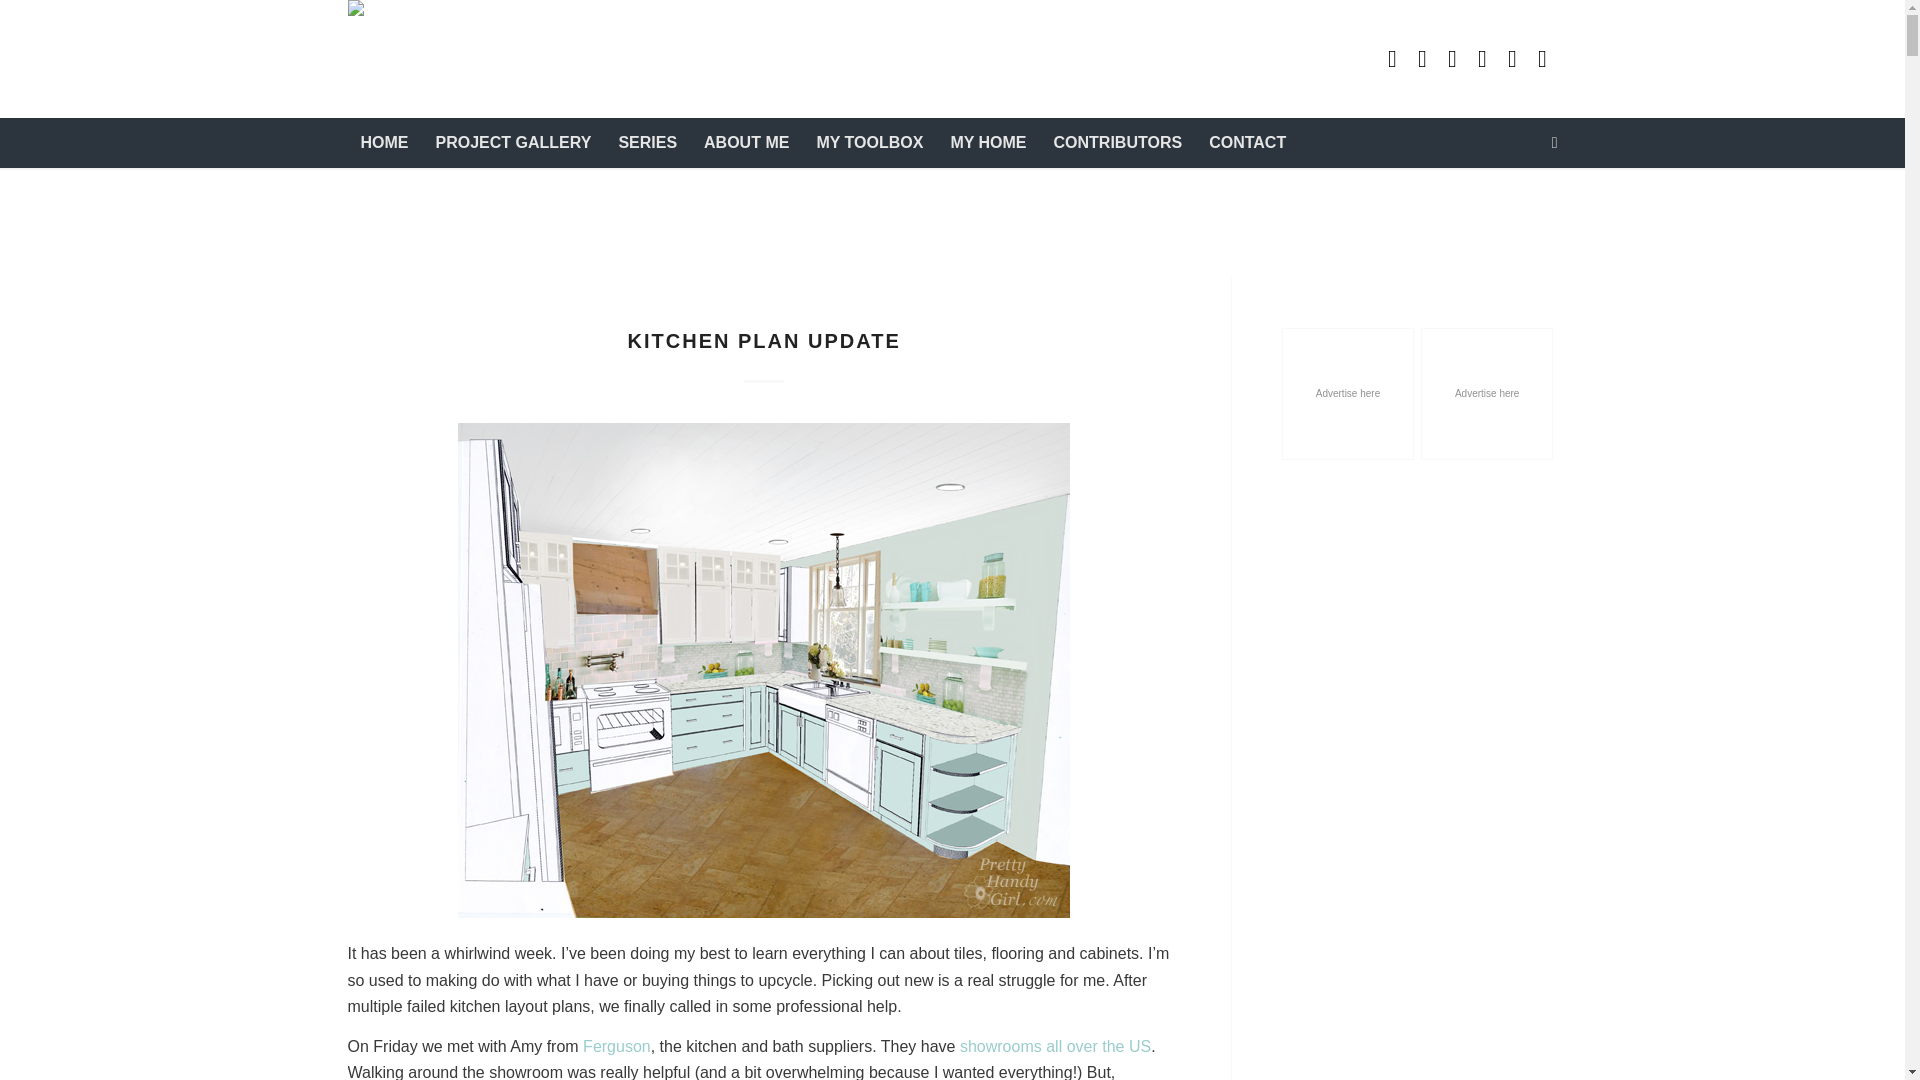  I want to click on Instagram, so click(1482, 59).